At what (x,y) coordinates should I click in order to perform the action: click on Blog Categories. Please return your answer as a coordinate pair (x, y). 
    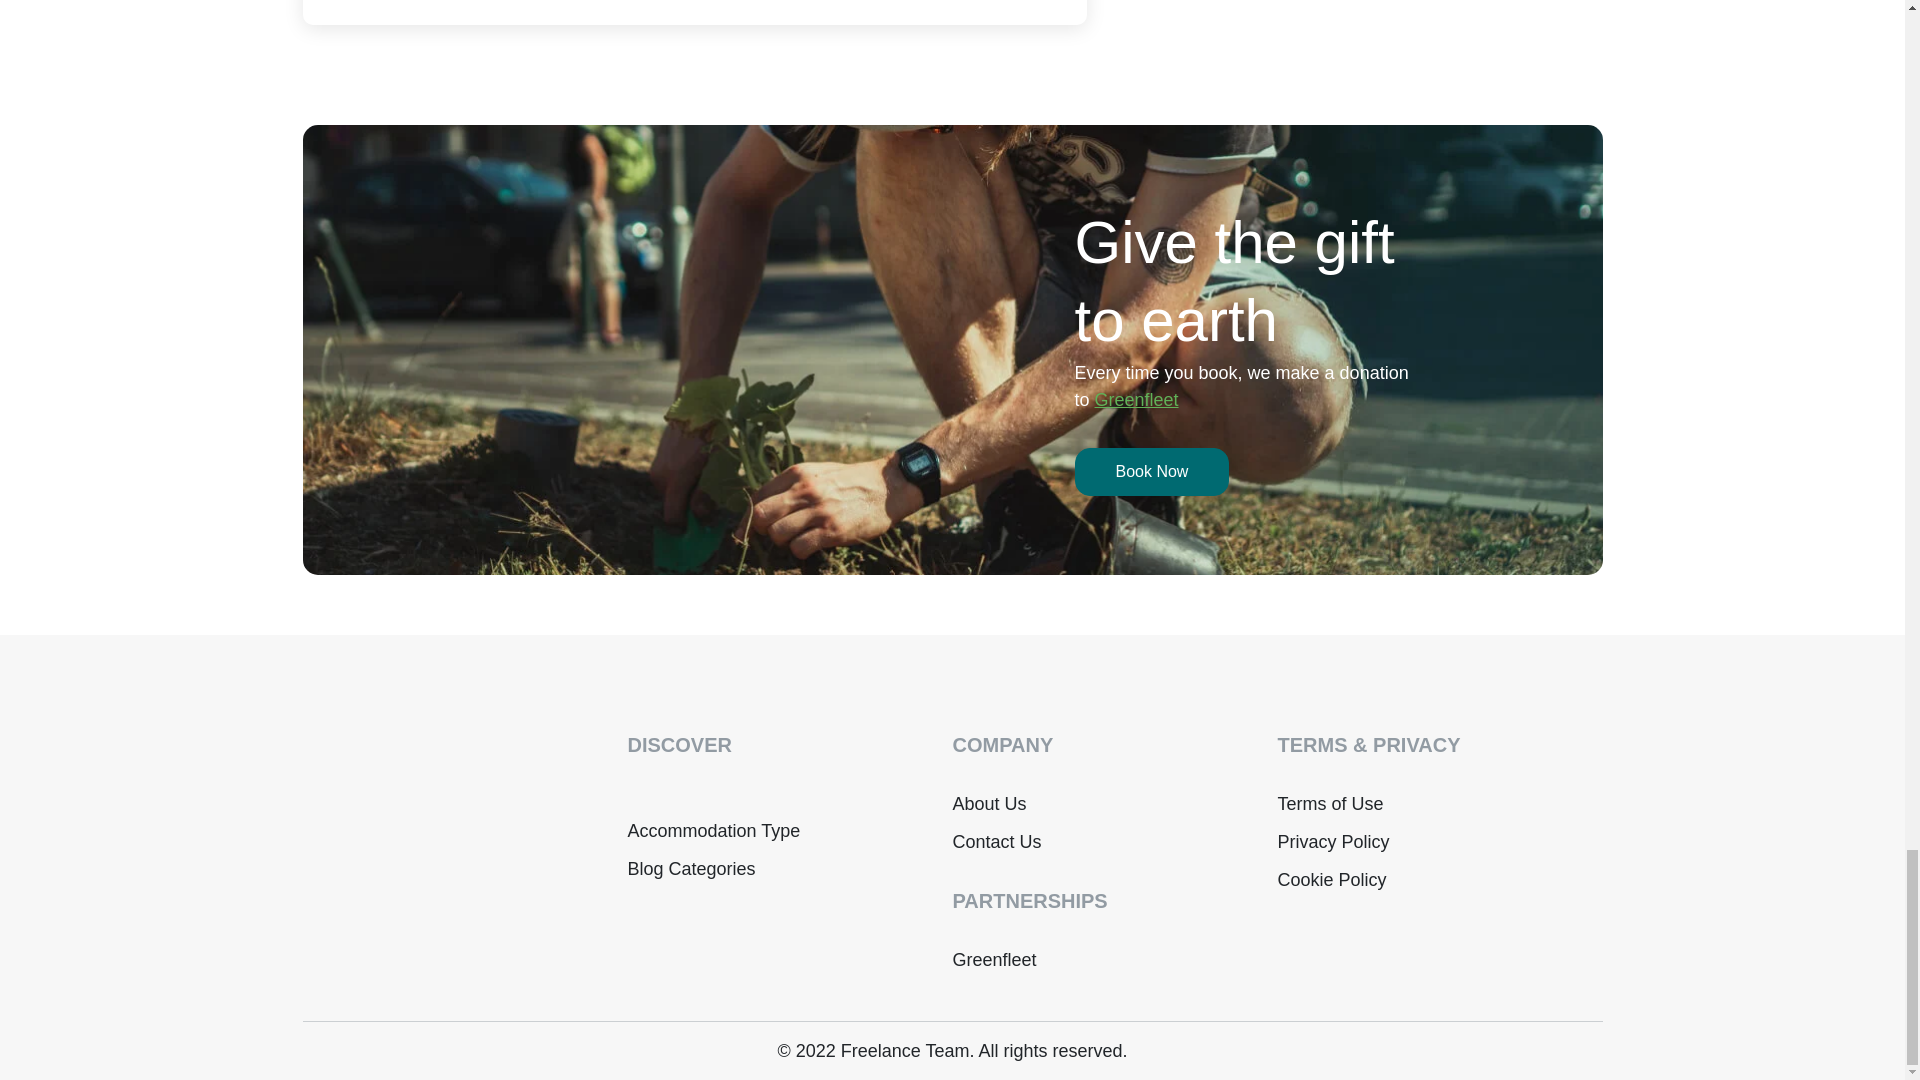
    Looking at the image, I should click on (692, 868).